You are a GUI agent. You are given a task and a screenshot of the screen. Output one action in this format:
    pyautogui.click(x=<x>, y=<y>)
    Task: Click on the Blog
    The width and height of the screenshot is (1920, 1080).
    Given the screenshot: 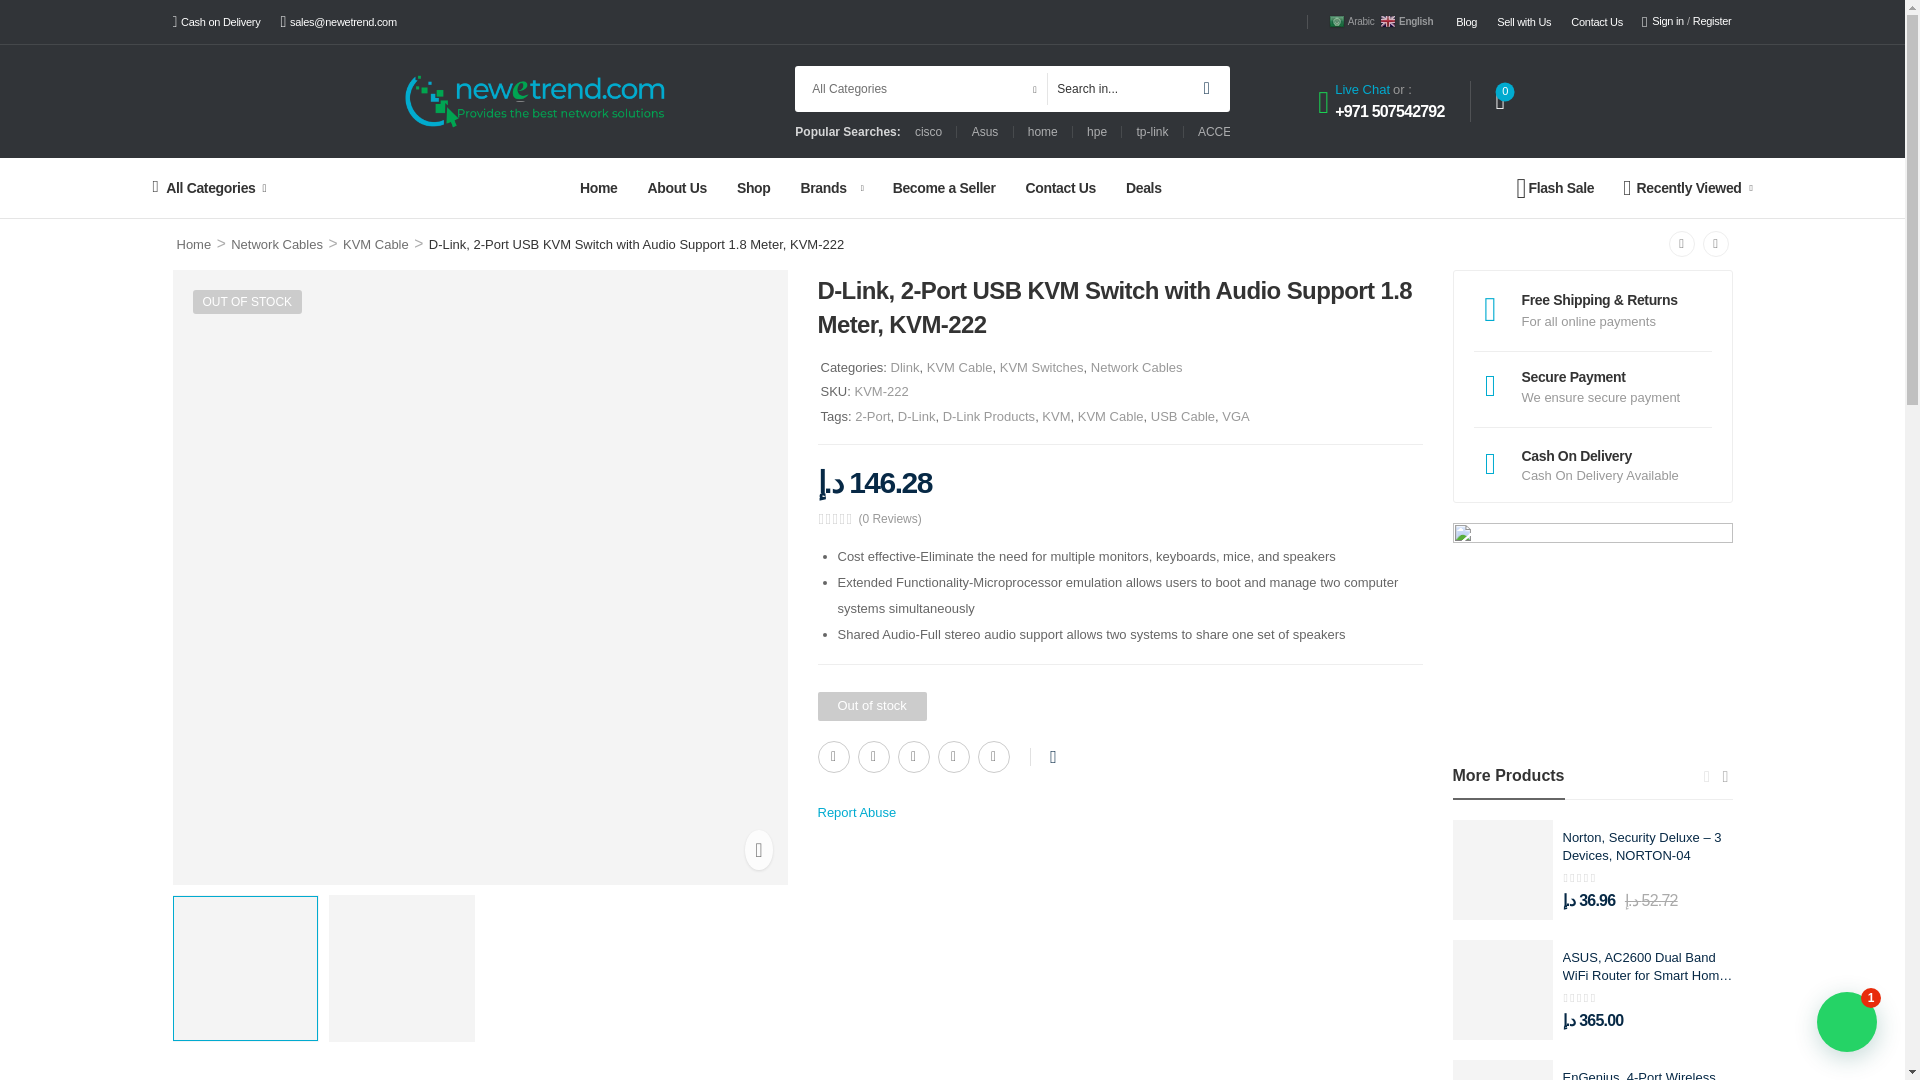 What is the action you would take?
    pyautogui.click(x=1466, y=22)
    